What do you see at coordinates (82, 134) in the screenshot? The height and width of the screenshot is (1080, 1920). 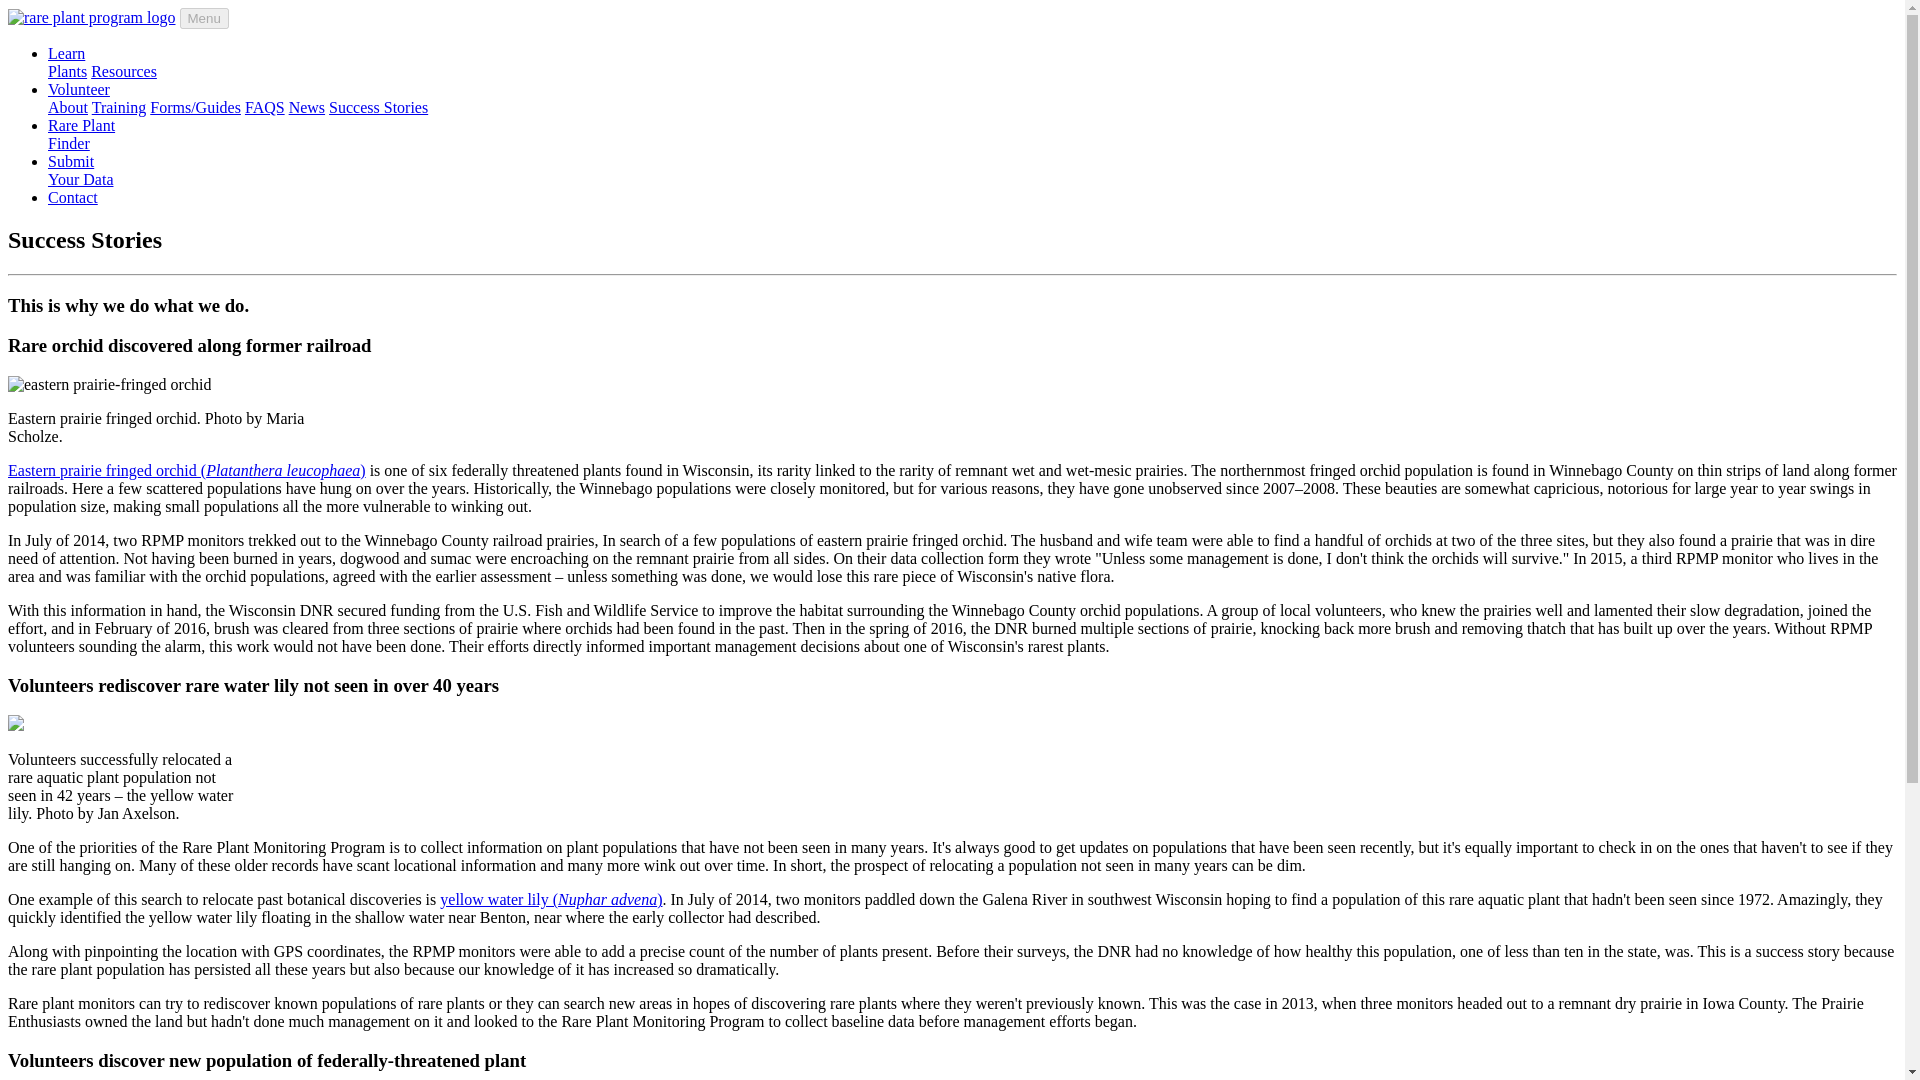 I see `Volunteer` at bounding box center [82, 134].